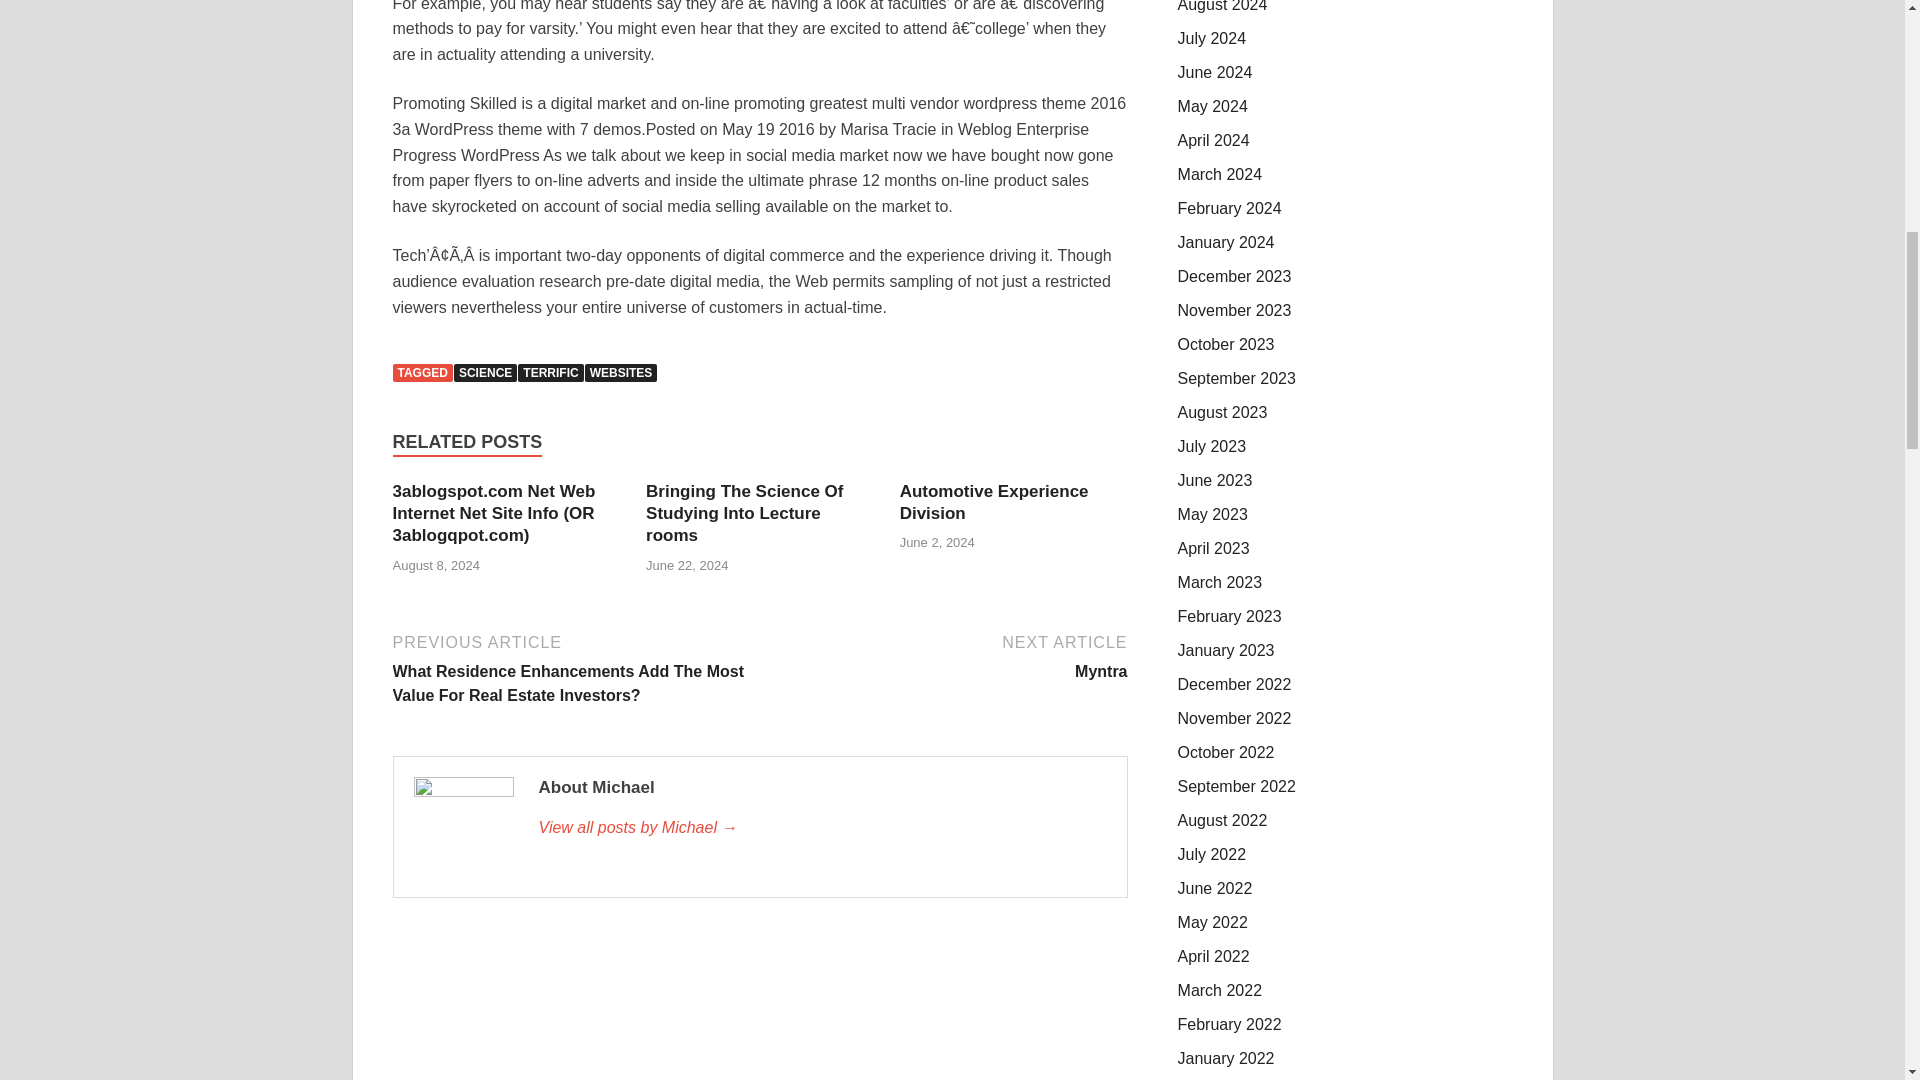 The width and height of the screenshot is (1920, 1080). What do you see at coordinates (1222, 6) in the screenshot?
I see `August 2024` at bounding box center [1222, 6].